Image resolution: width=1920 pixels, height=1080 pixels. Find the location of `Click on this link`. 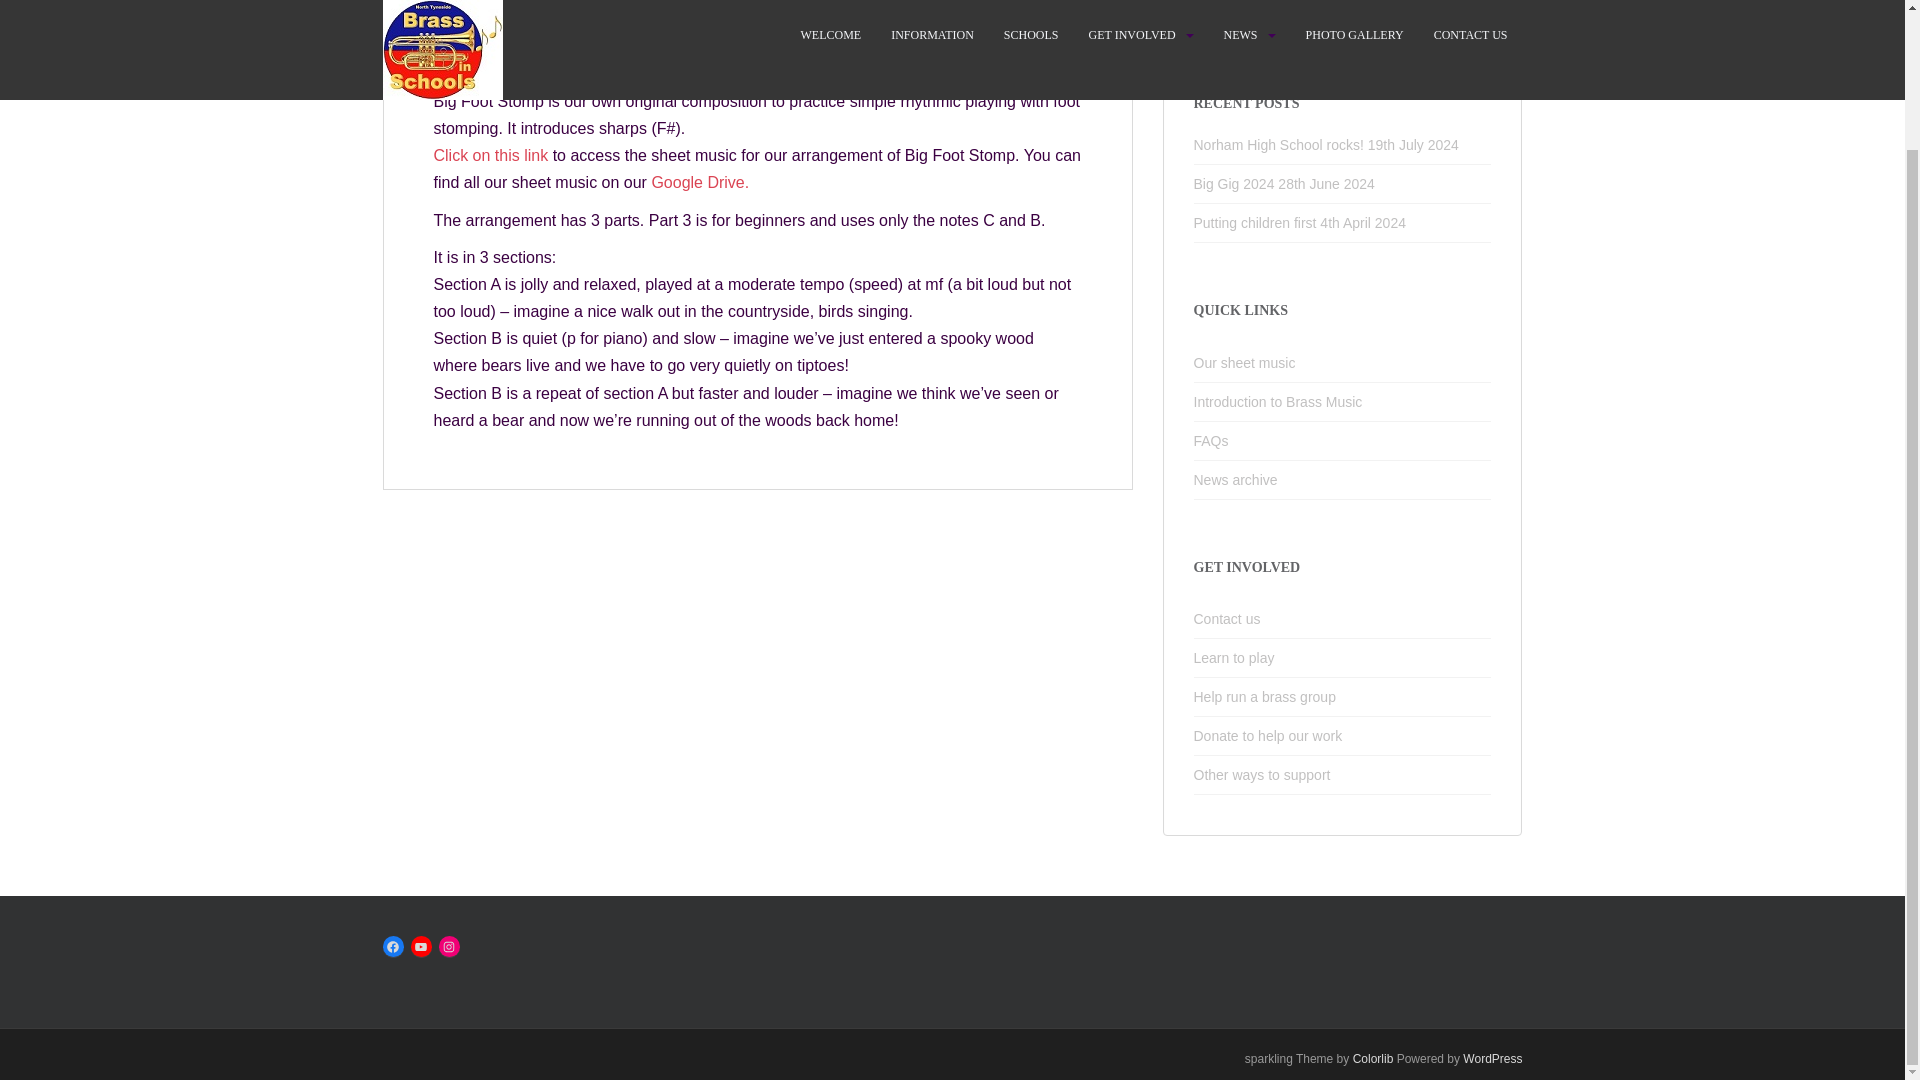

Click on this link is located at coordinates (491, 155).